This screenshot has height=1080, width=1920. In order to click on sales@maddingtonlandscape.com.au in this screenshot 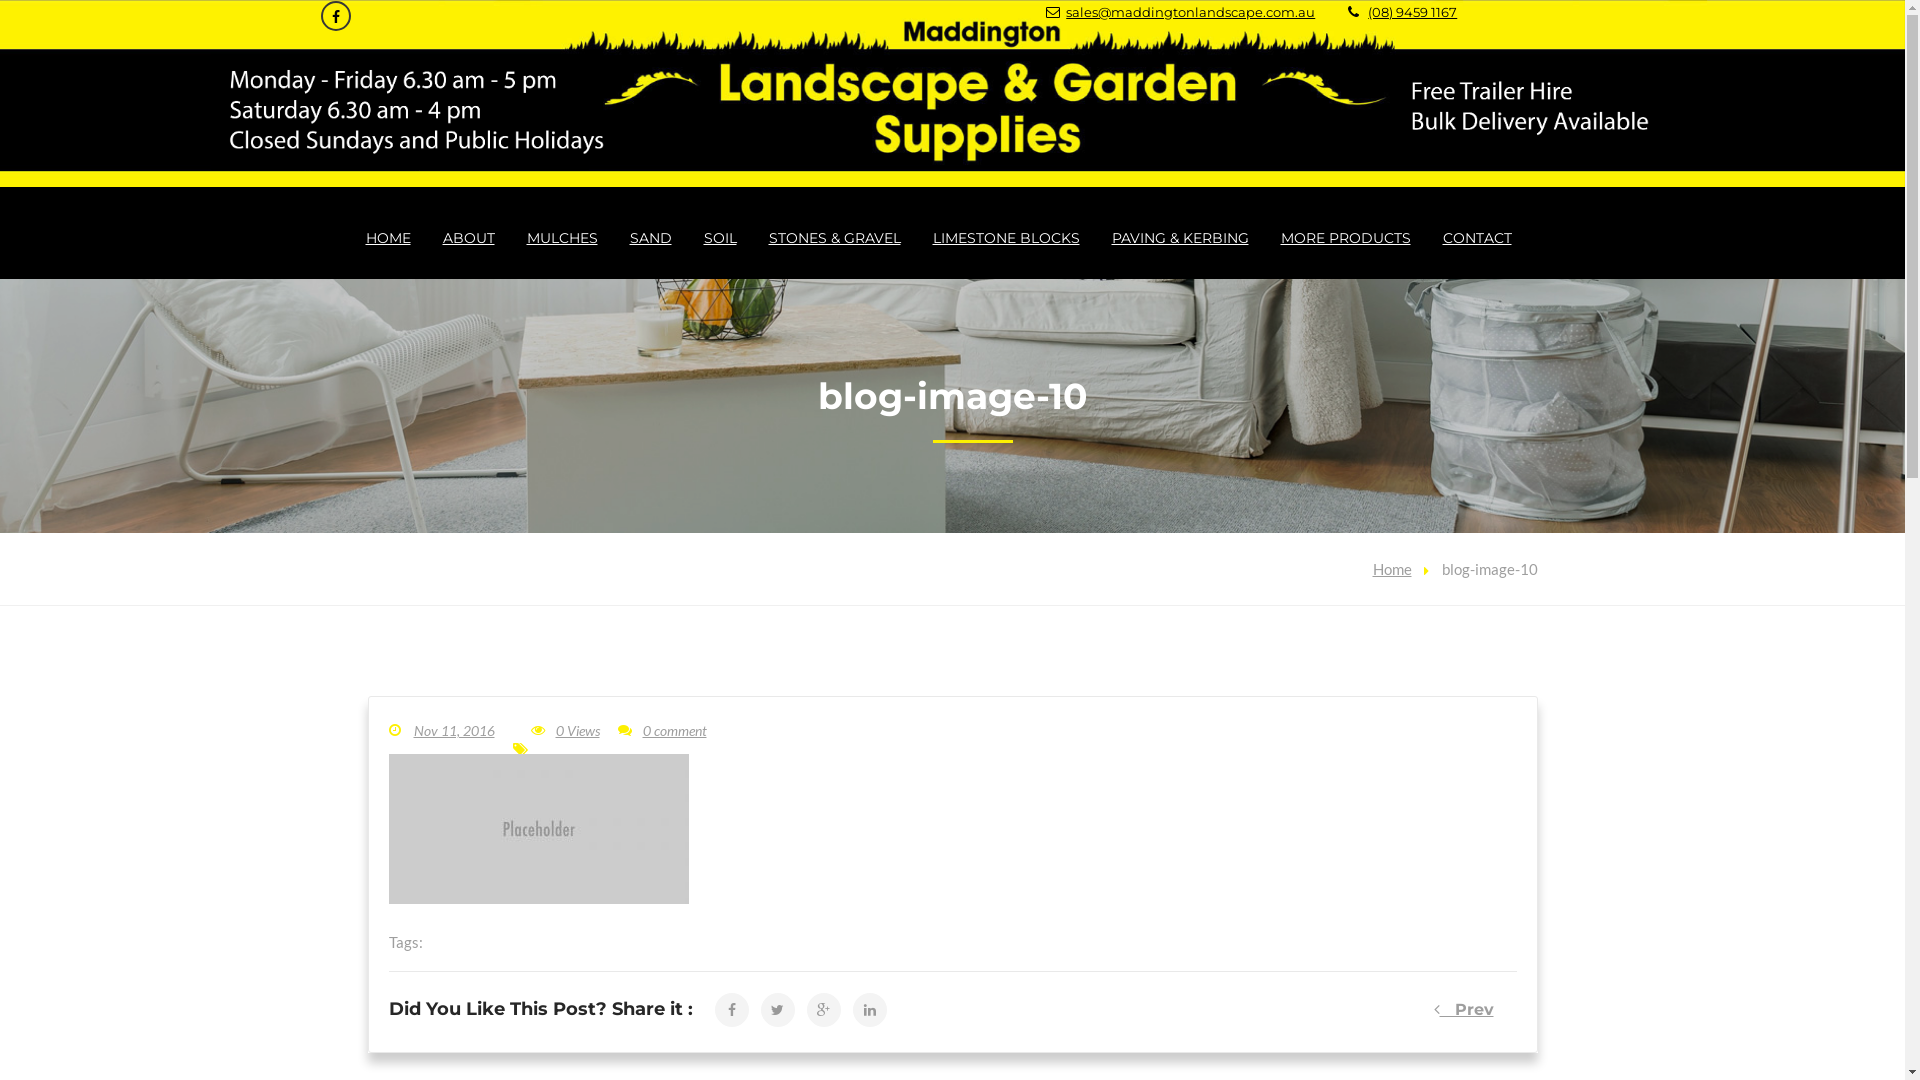, I will do `click(1190, 12)`.